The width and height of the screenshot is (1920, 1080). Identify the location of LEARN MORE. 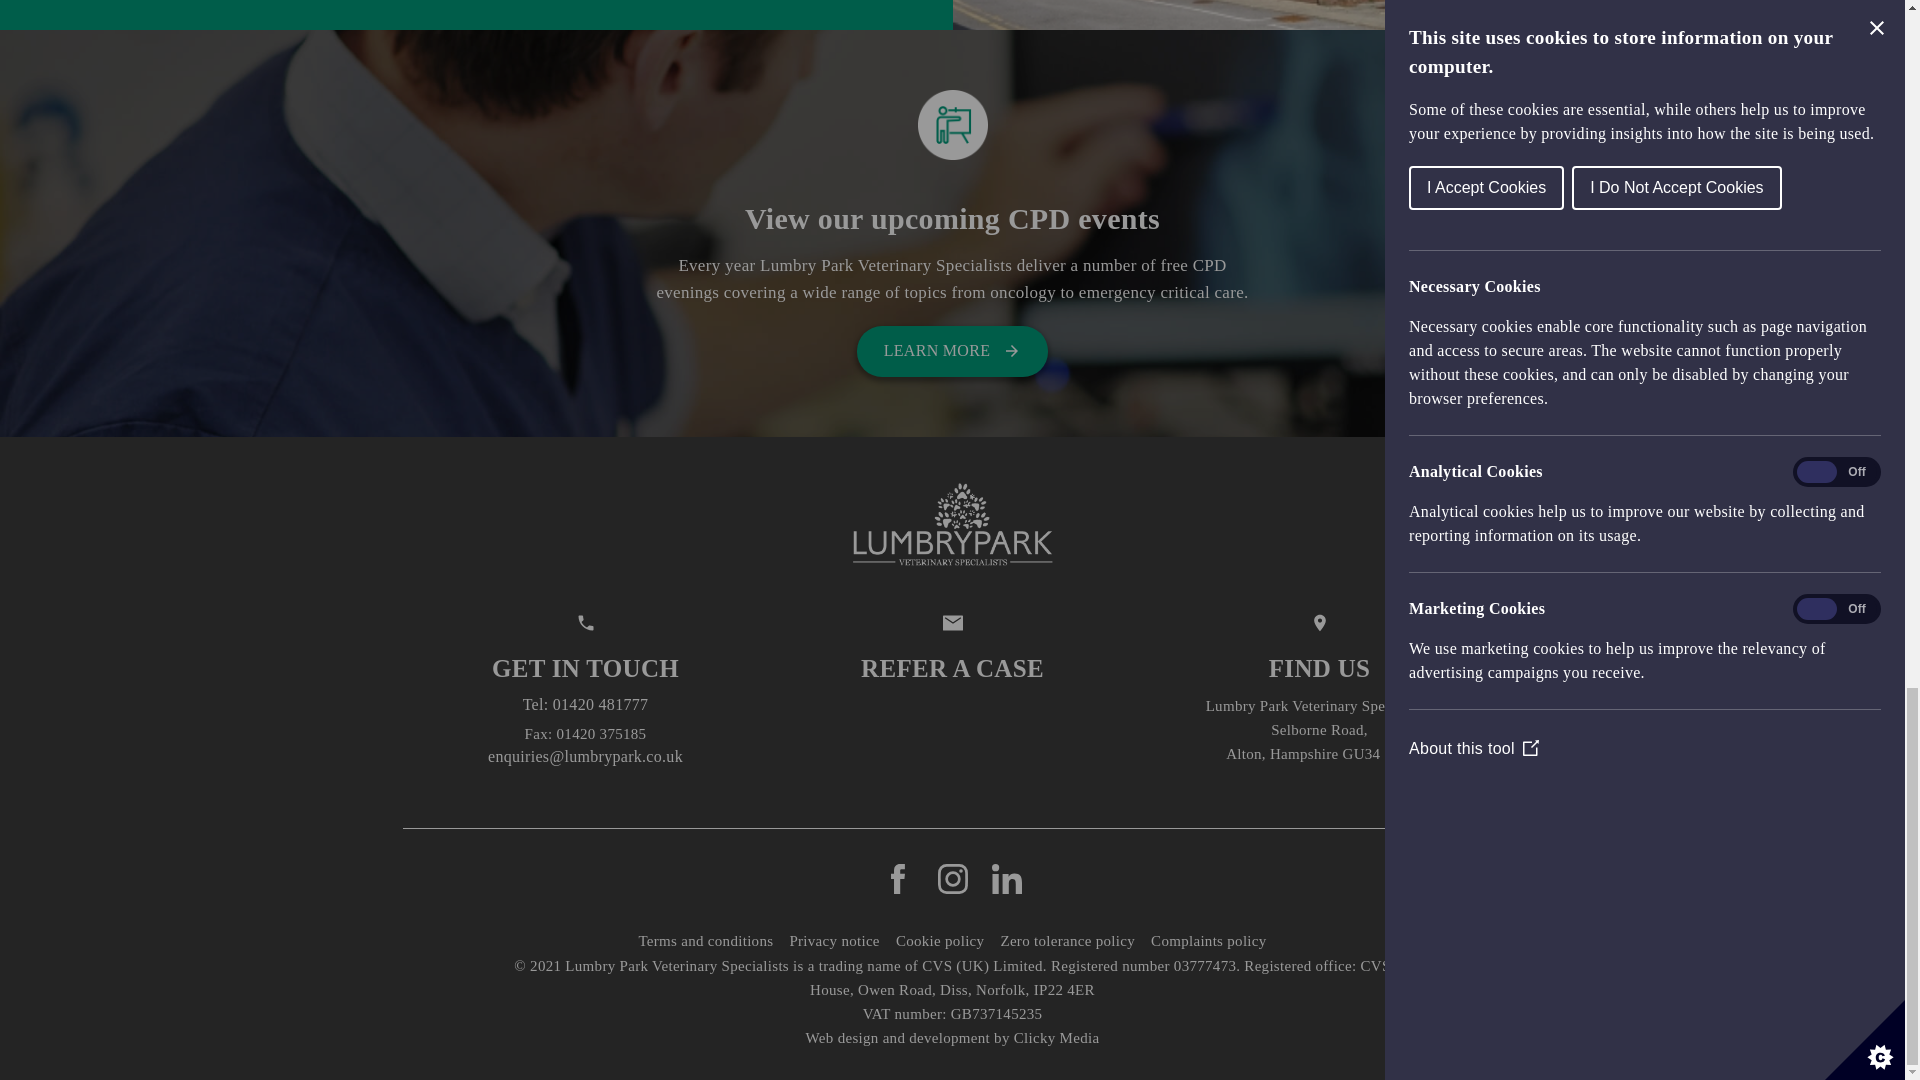
(952, 350).